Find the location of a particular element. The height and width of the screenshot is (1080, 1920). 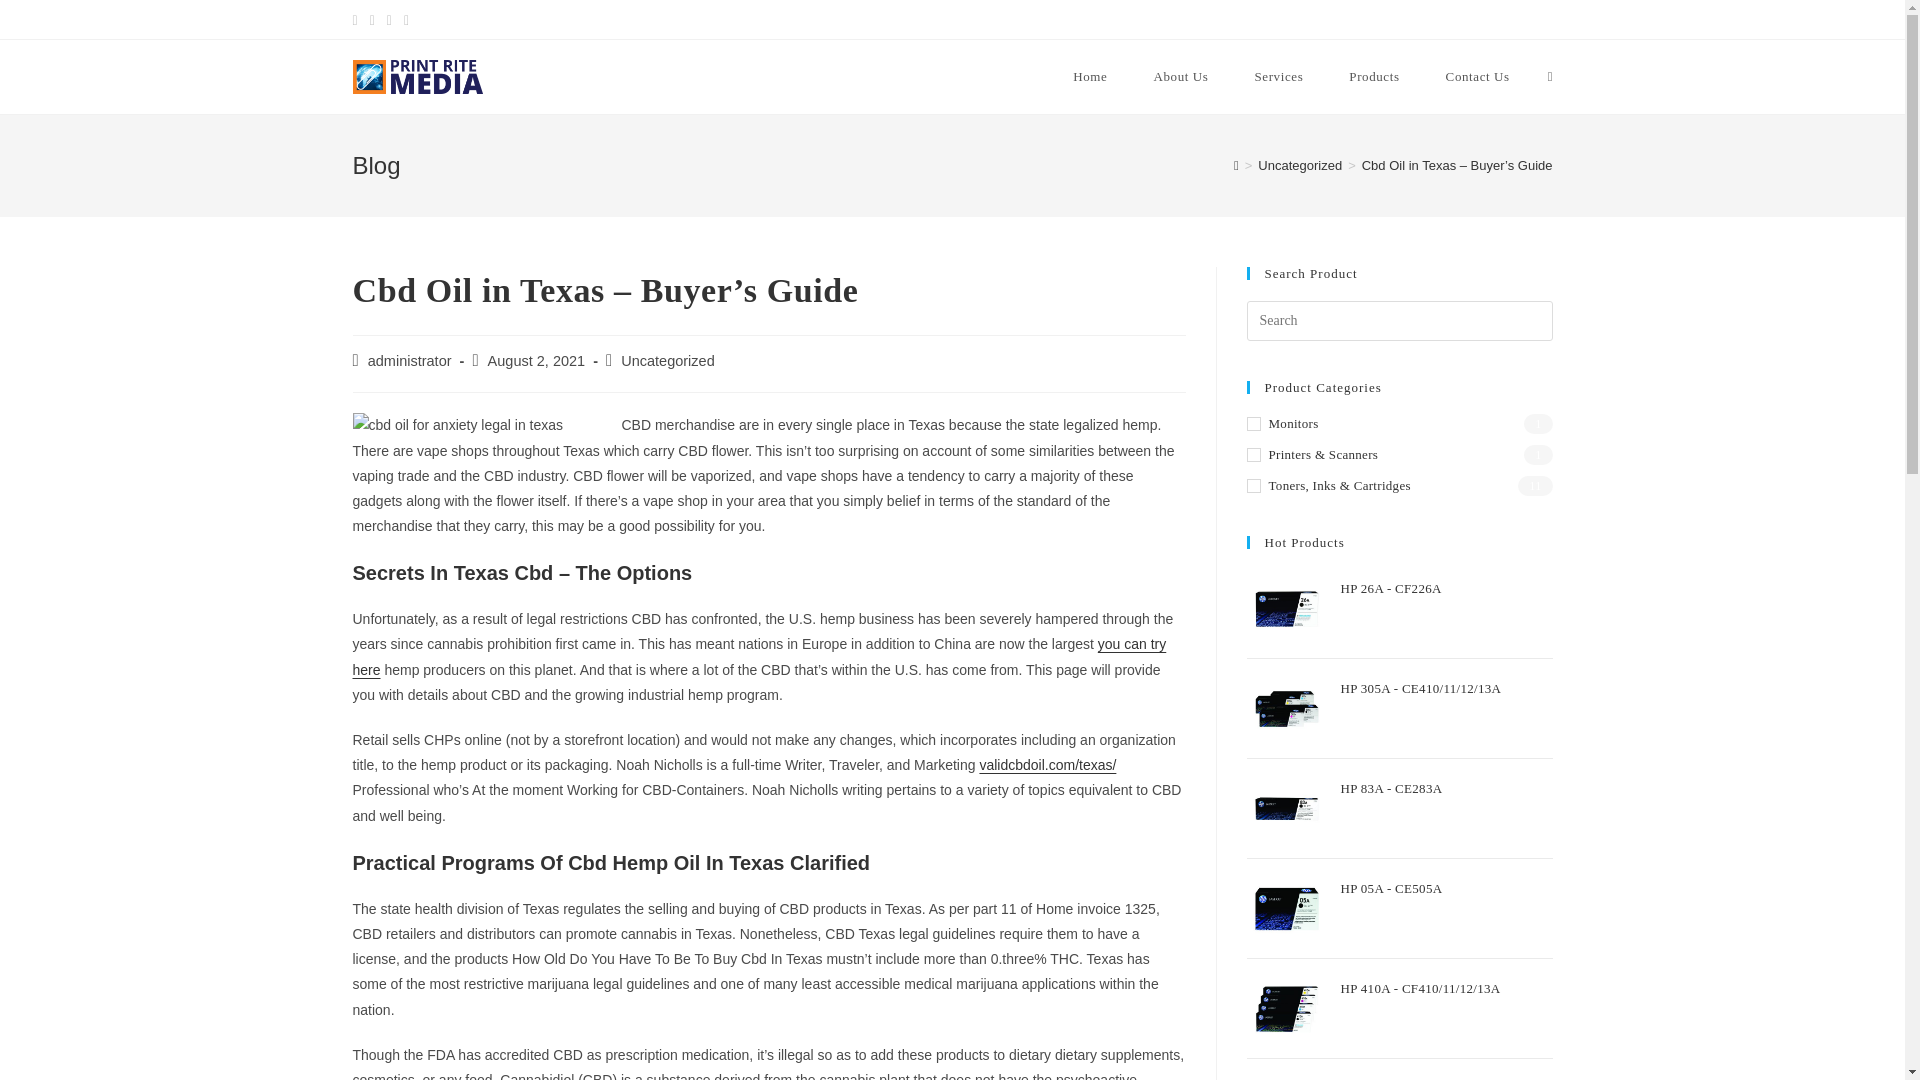

Uncategorized is located at coordinates (667, 361).